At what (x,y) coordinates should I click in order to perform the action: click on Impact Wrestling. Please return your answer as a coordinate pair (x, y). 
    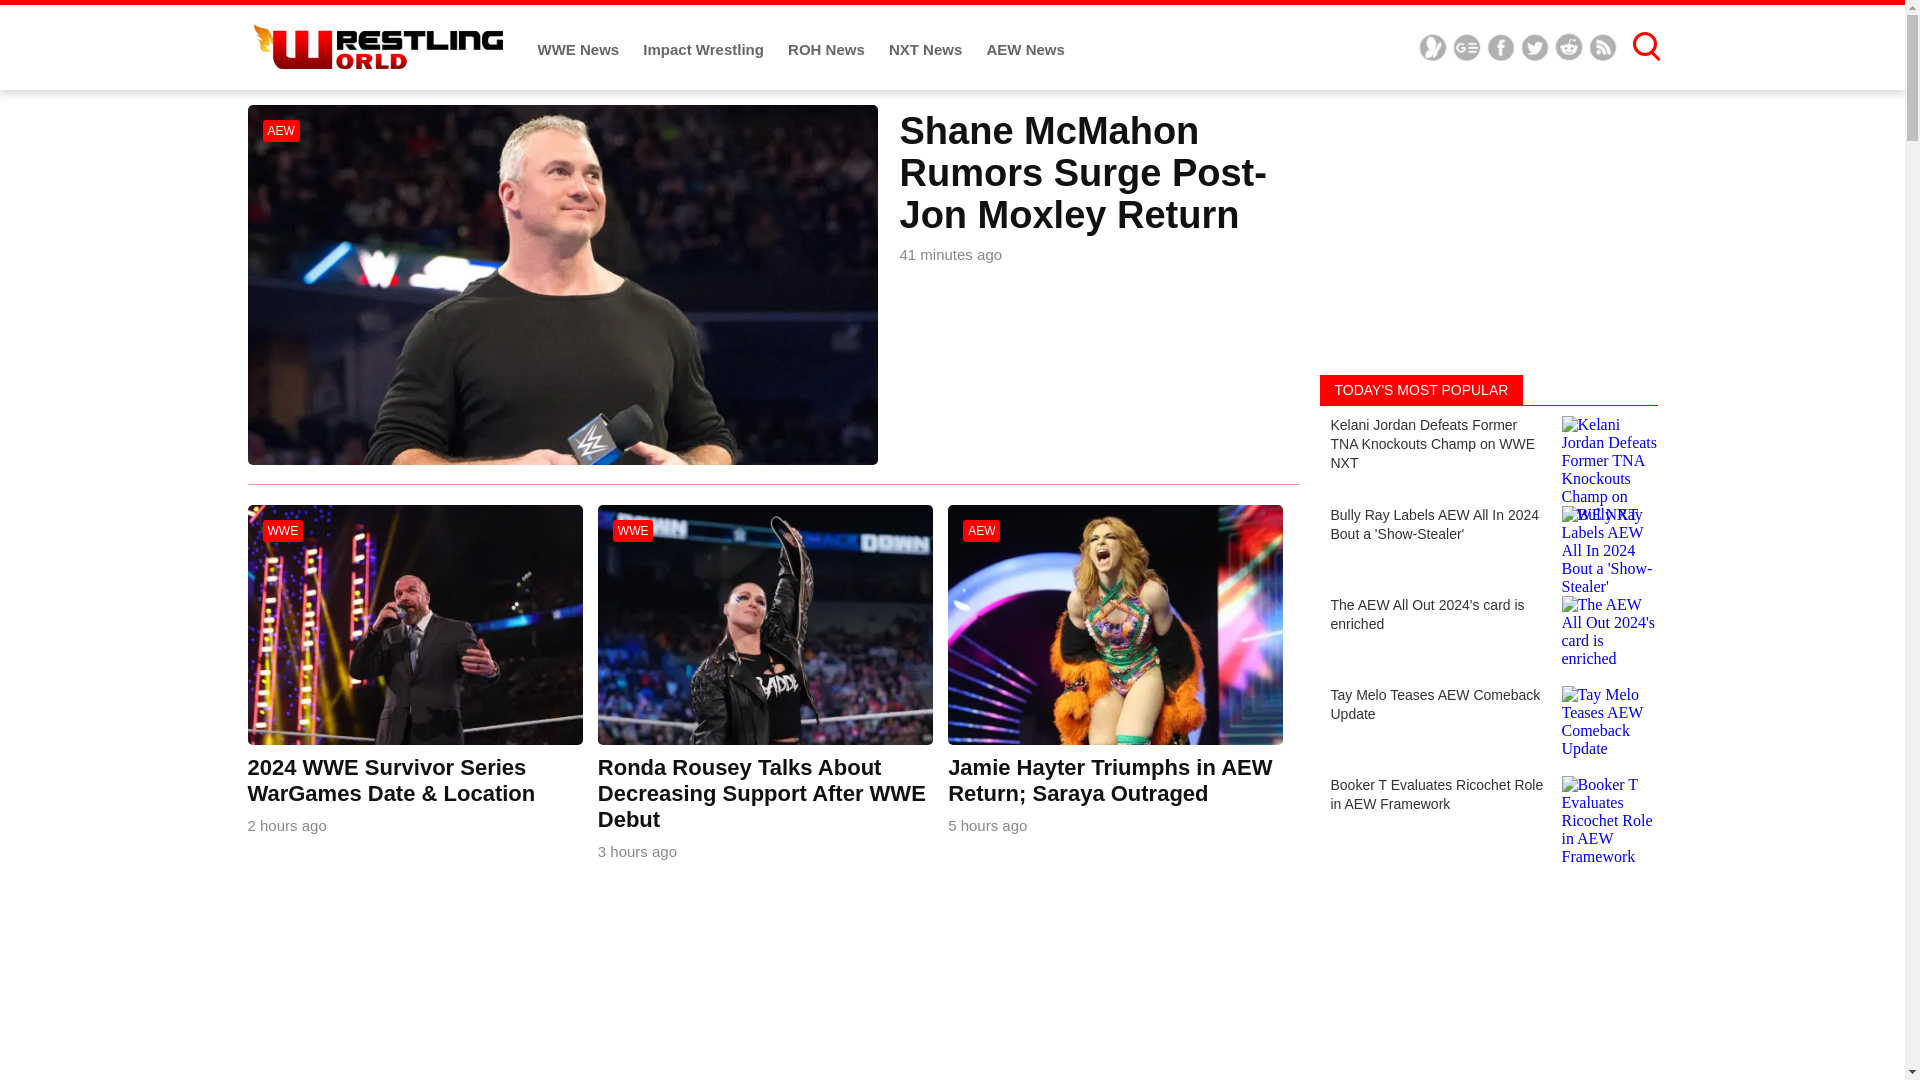
    Looking at the image, I should click on (706, 50).